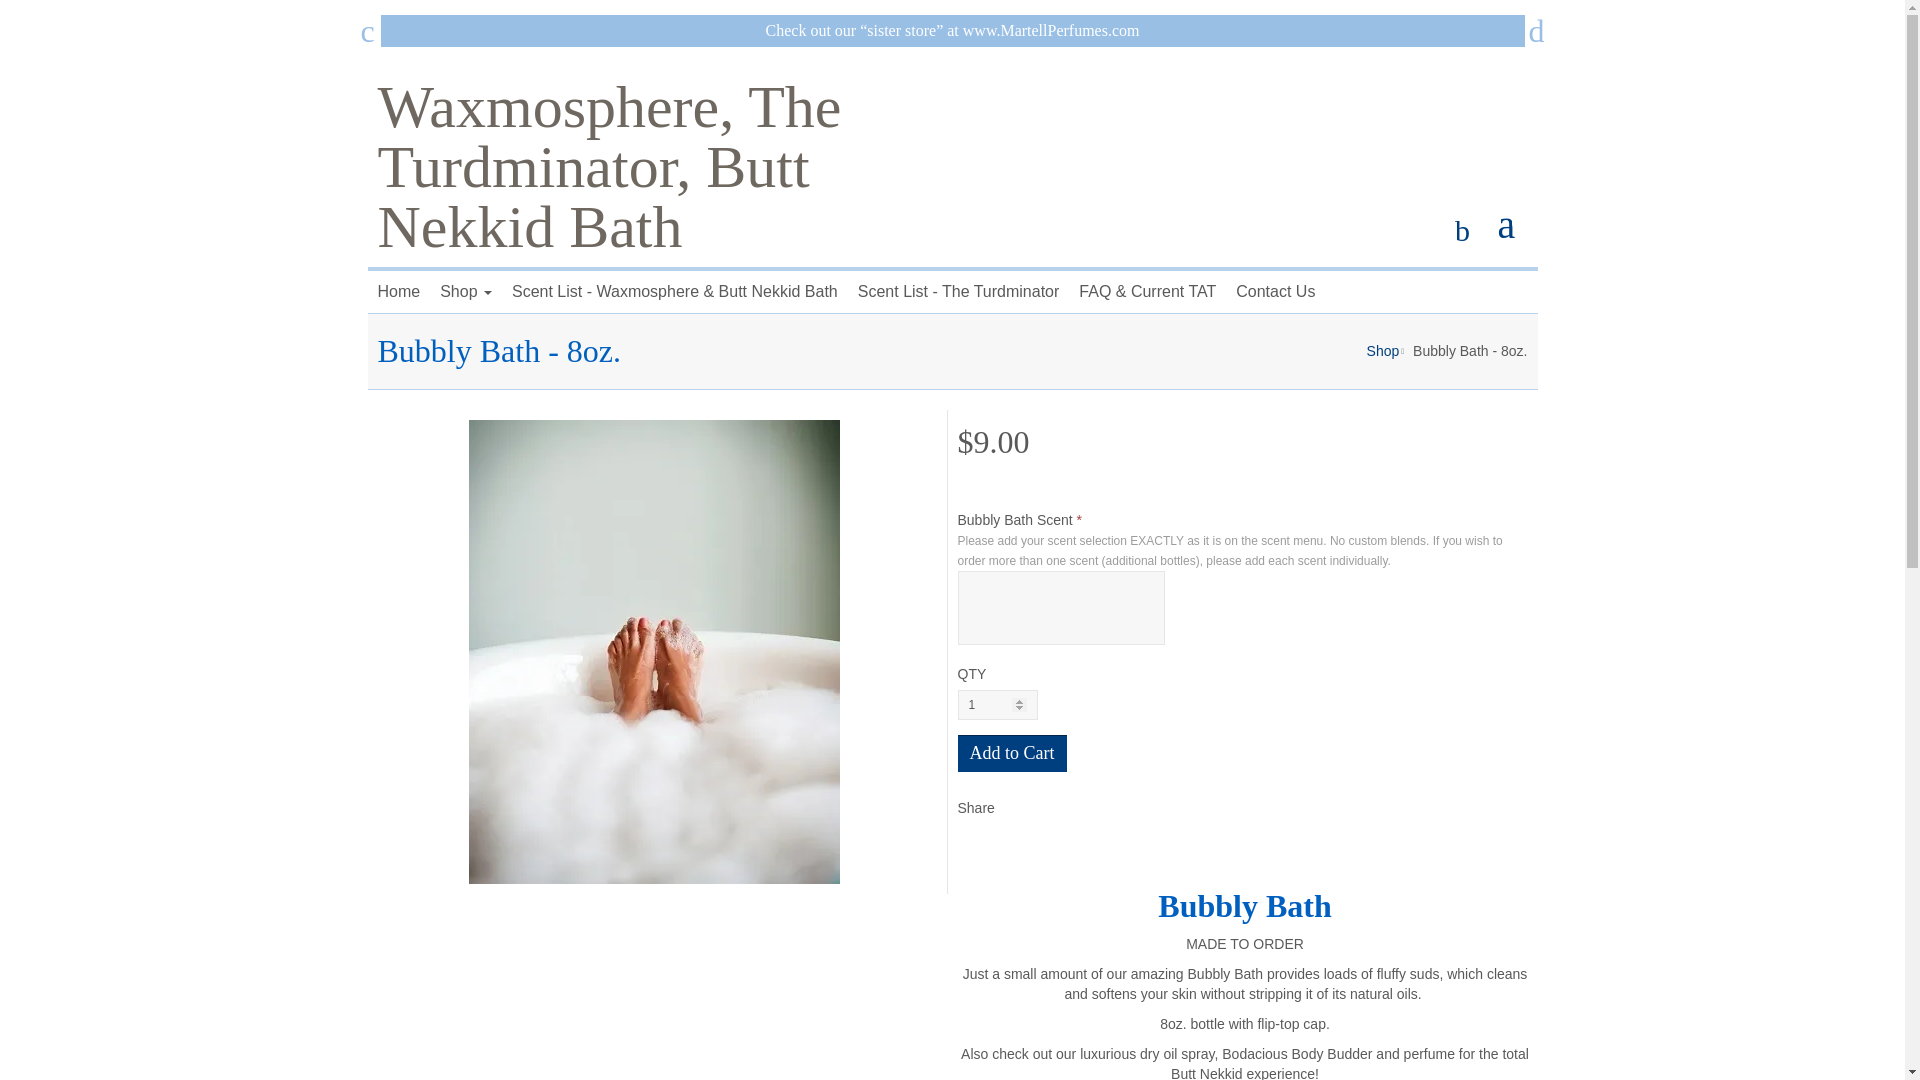 This screenshot has height=1080, width=1920. Describe the element at coordinates (399, 292) in the screenshot. I see `Home` at that location.